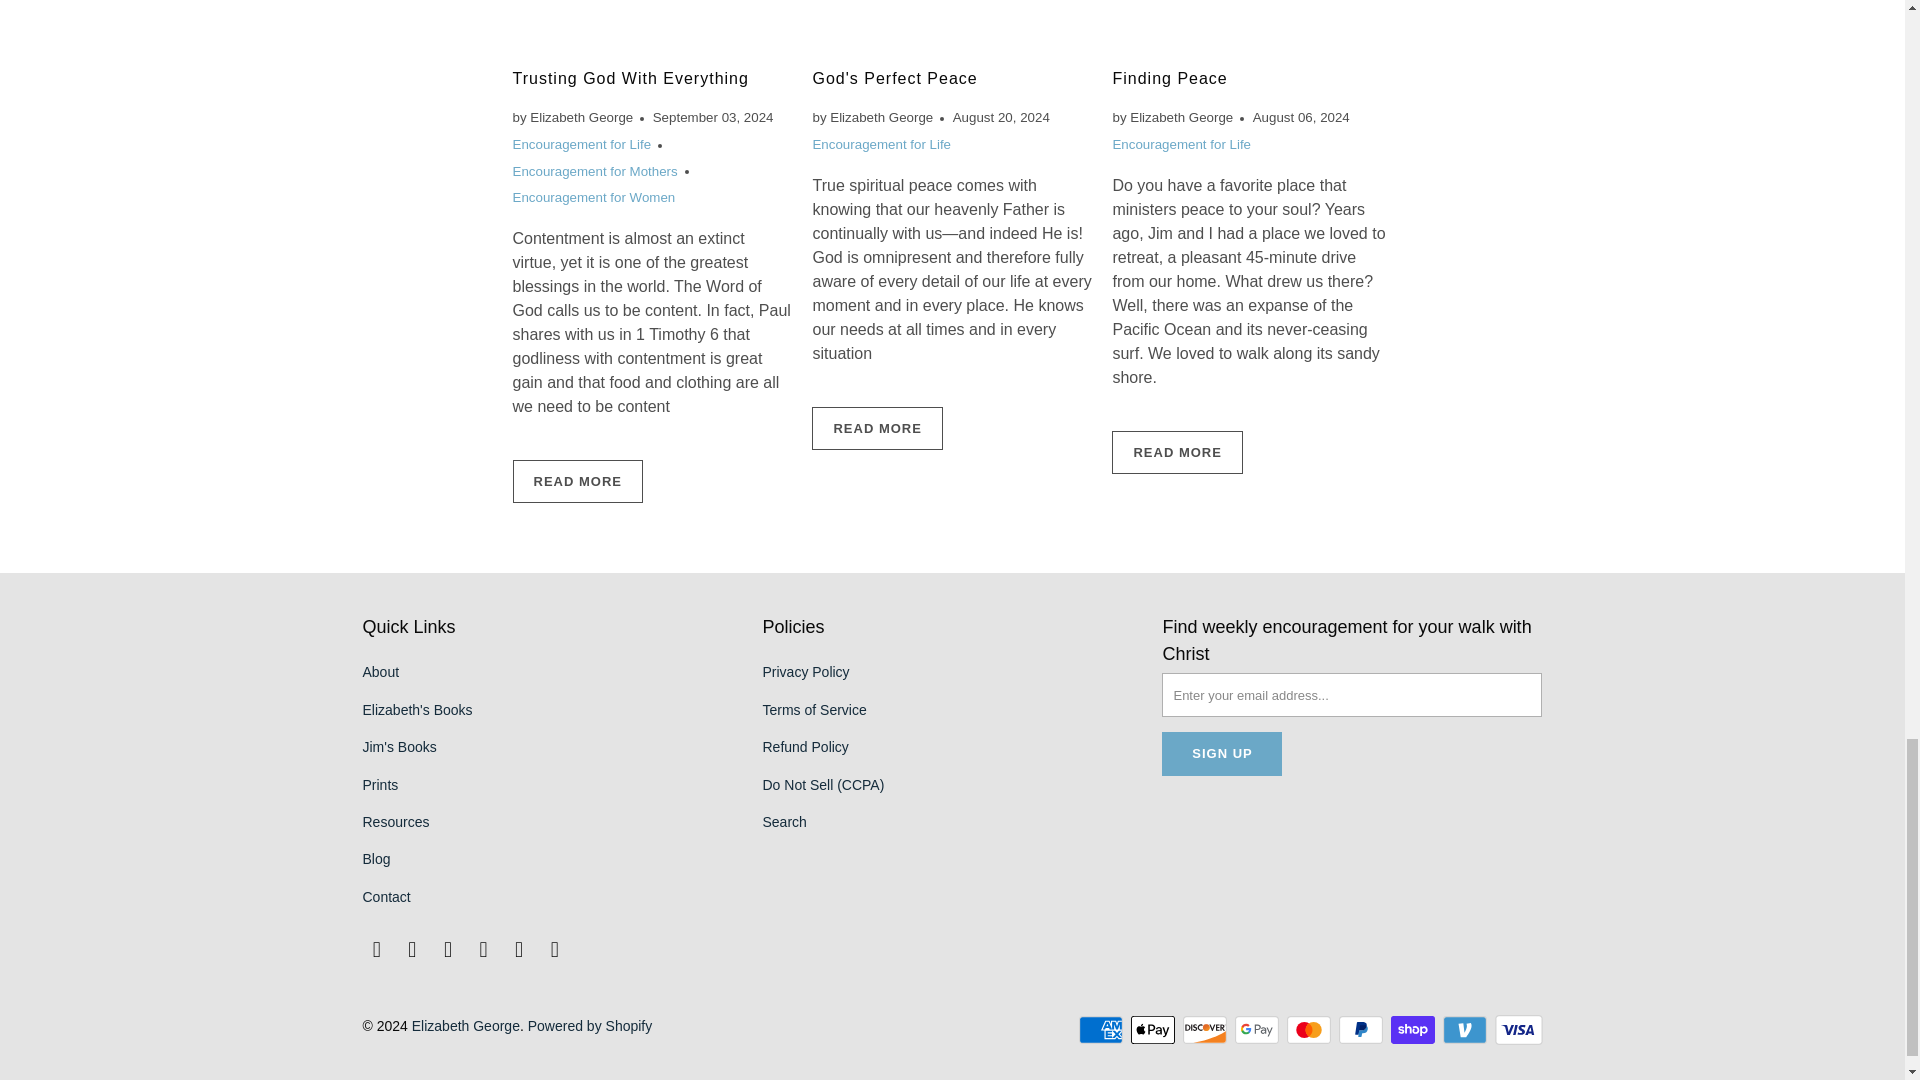 Image resolution: width=1920 pixels, height=1080 pixels. Describe the element at coordinates (1222, 754) in the screenshot. I see `Sign Up` at that location.